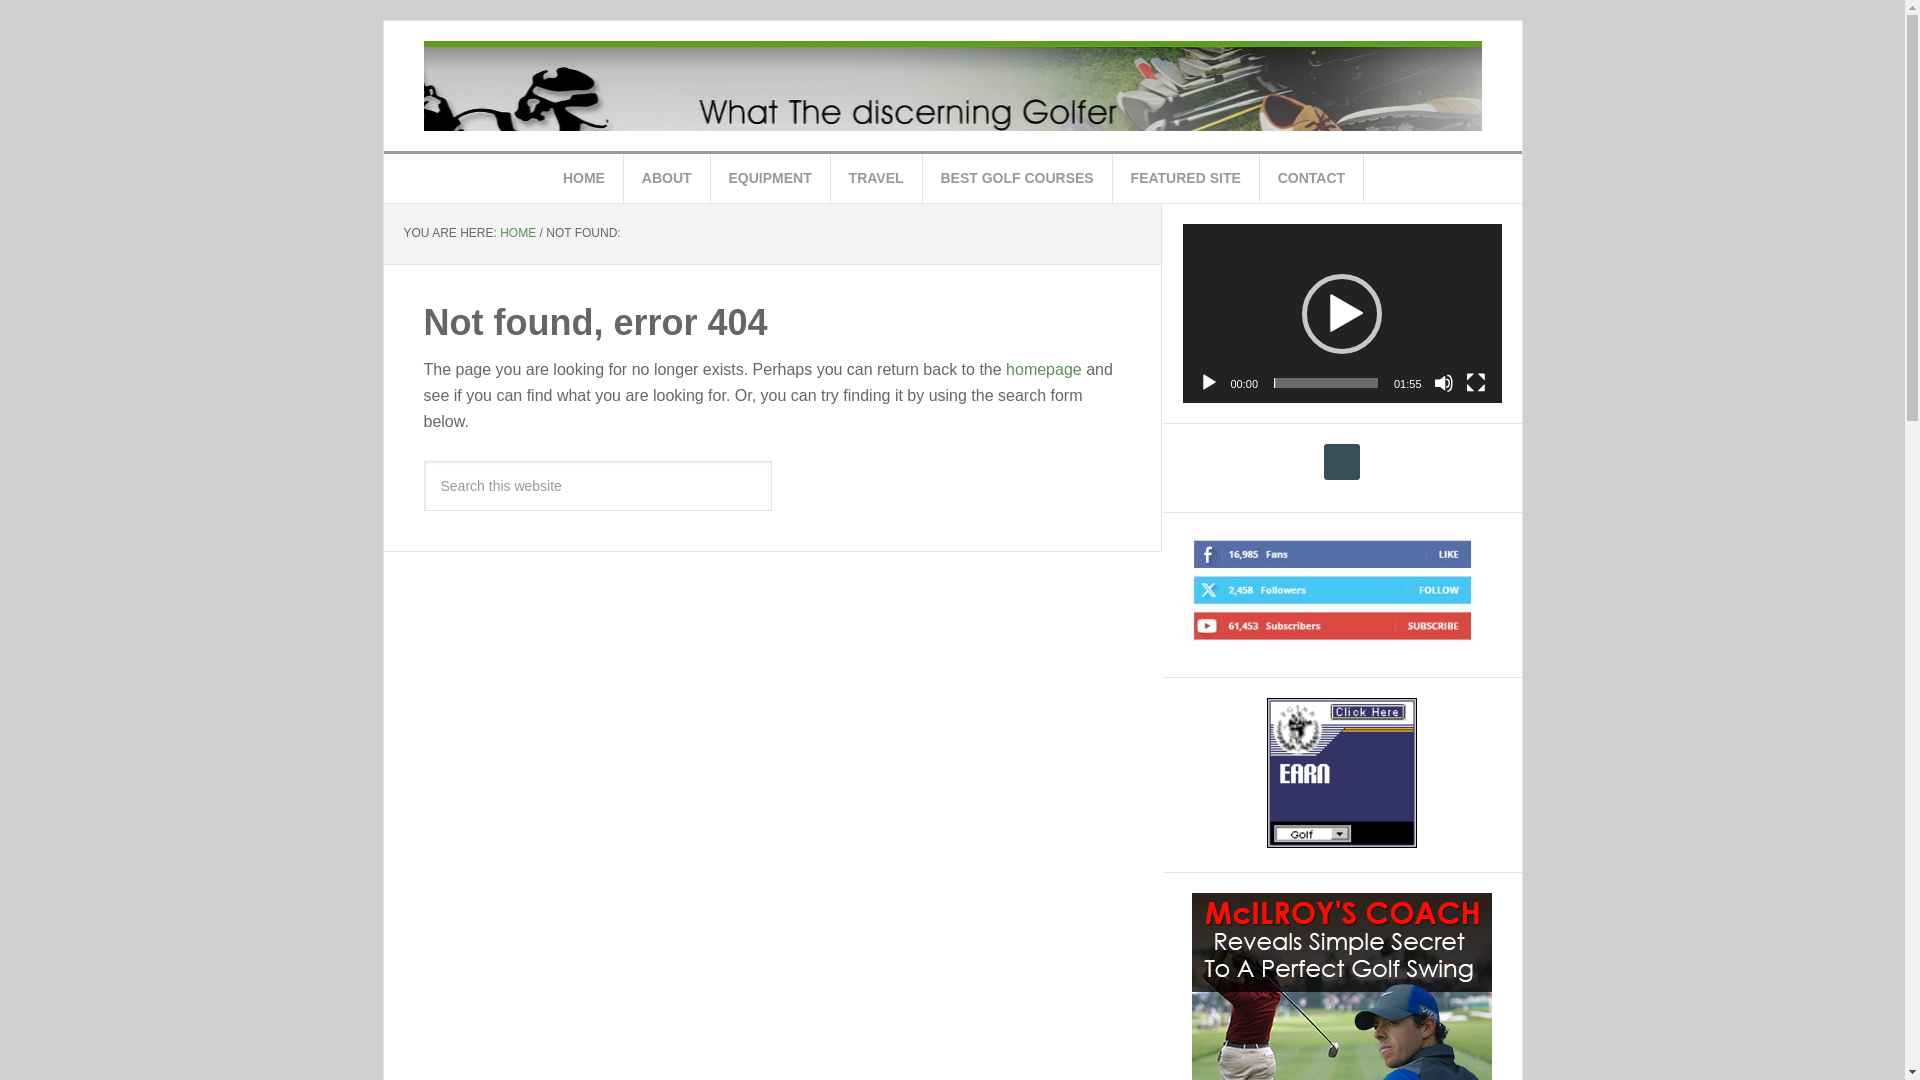 The height and width of the screenshot is (1080, 1920). I want to click on homepage, so click(1044, 368).